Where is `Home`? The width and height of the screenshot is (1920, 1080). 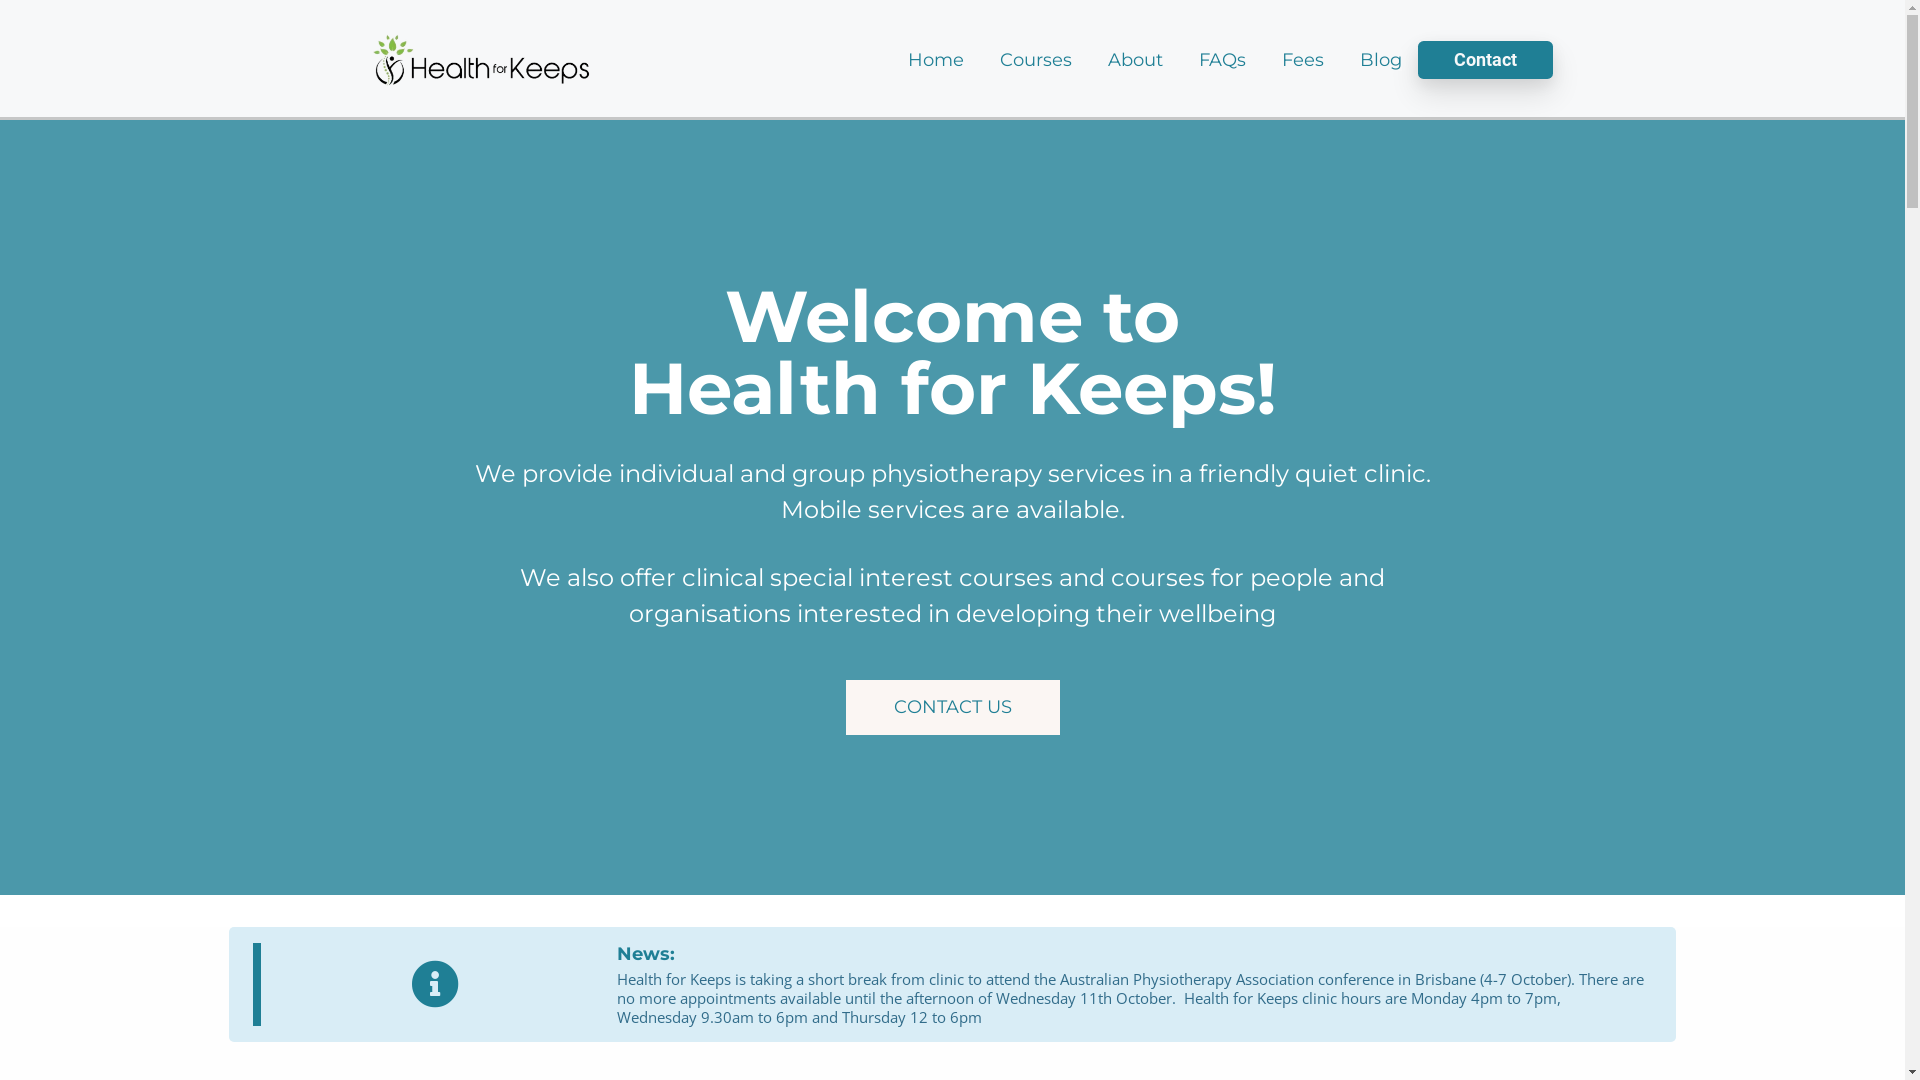
Home is located at coordinates (936, 60).